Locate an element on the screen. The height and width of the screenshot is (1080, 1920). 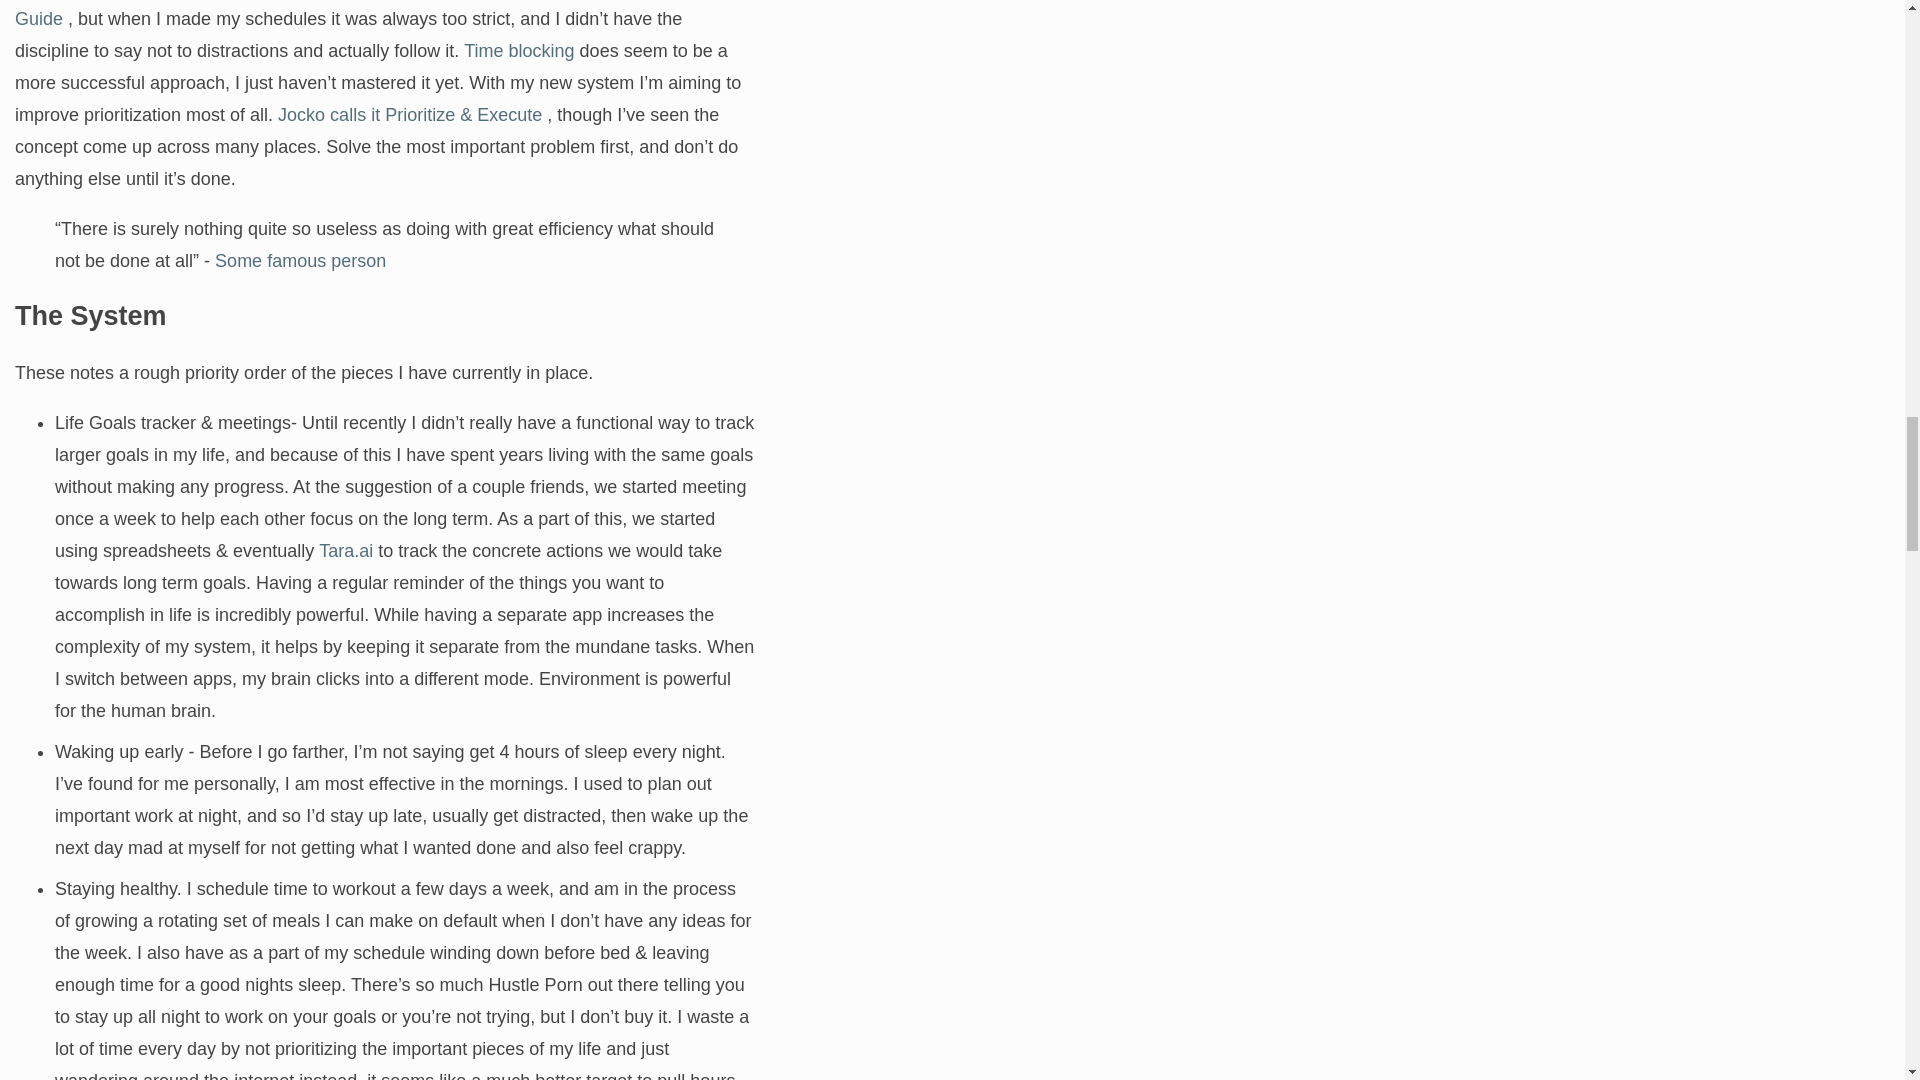
Tara.ai is located at coordinates (345, 550).